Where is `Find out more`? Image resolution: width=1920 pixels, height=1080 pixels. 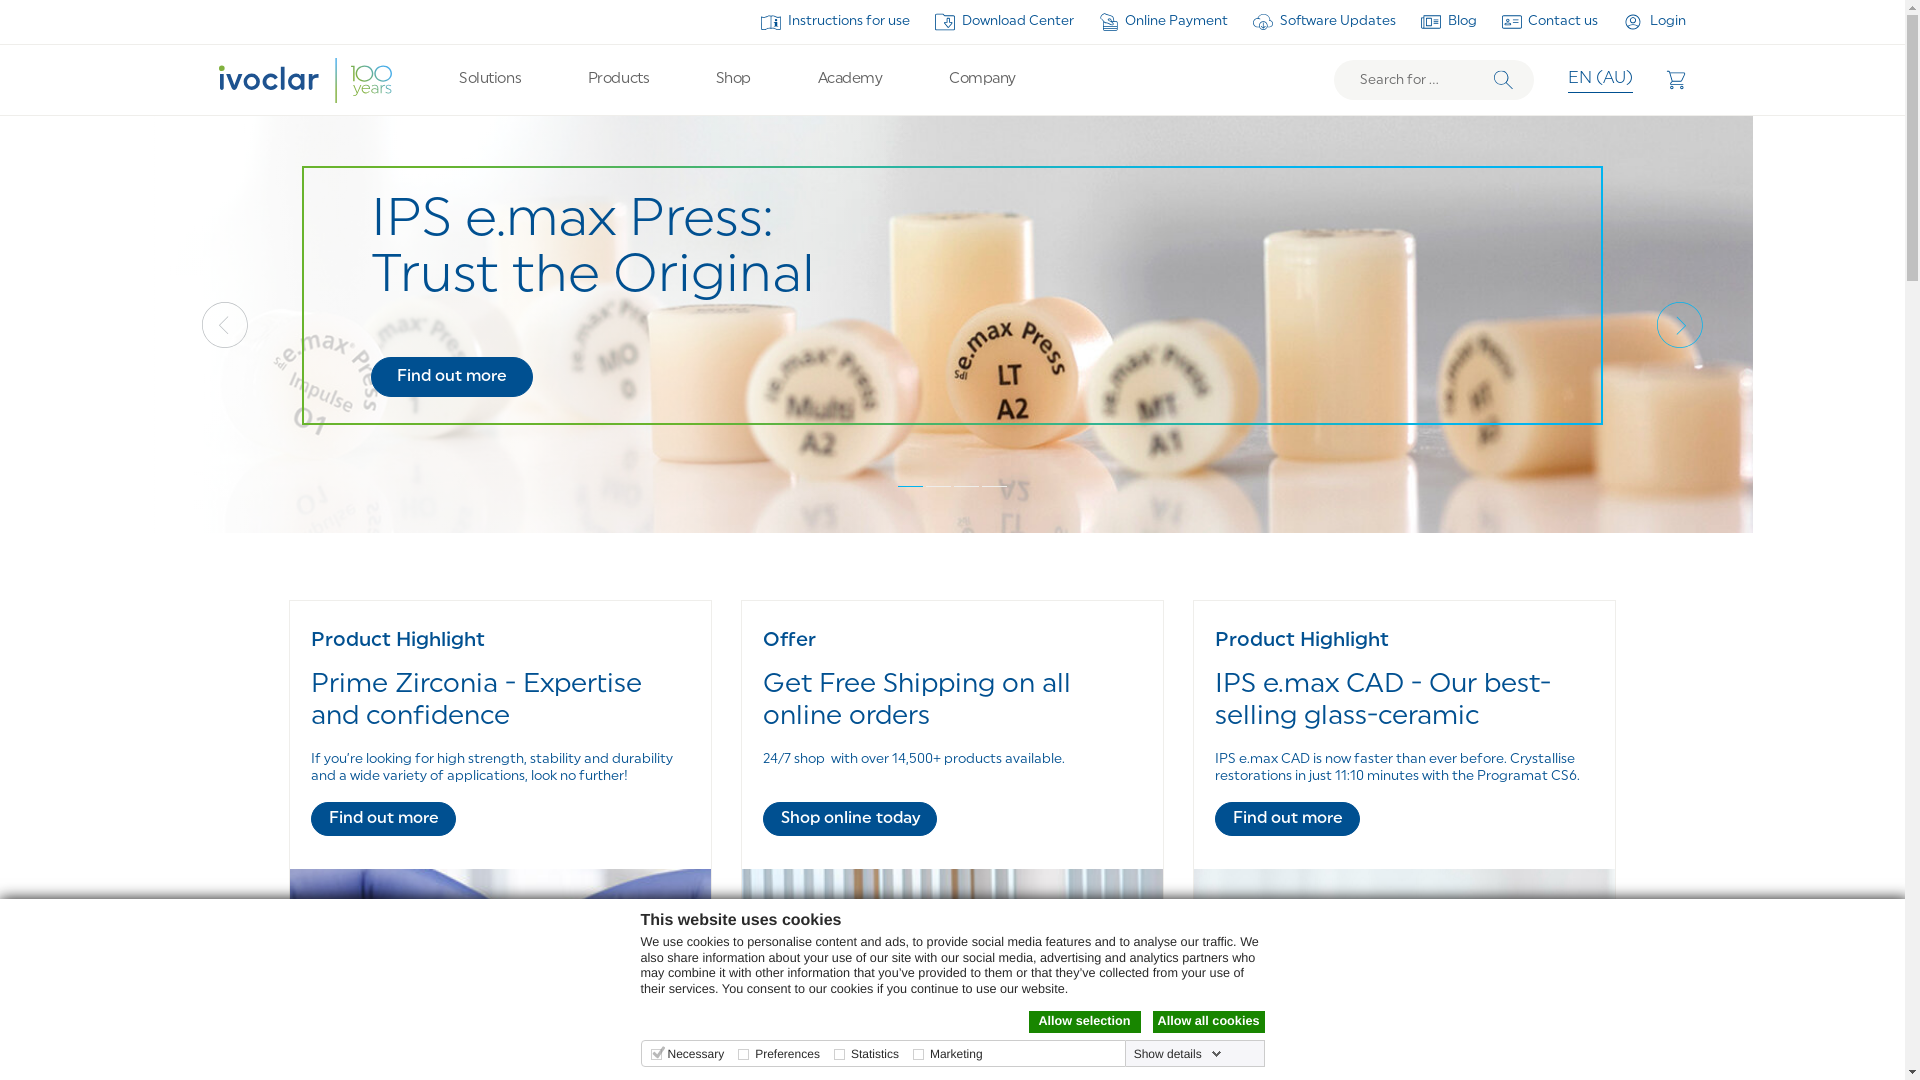 Find out more is located at coordinates (384, 819).